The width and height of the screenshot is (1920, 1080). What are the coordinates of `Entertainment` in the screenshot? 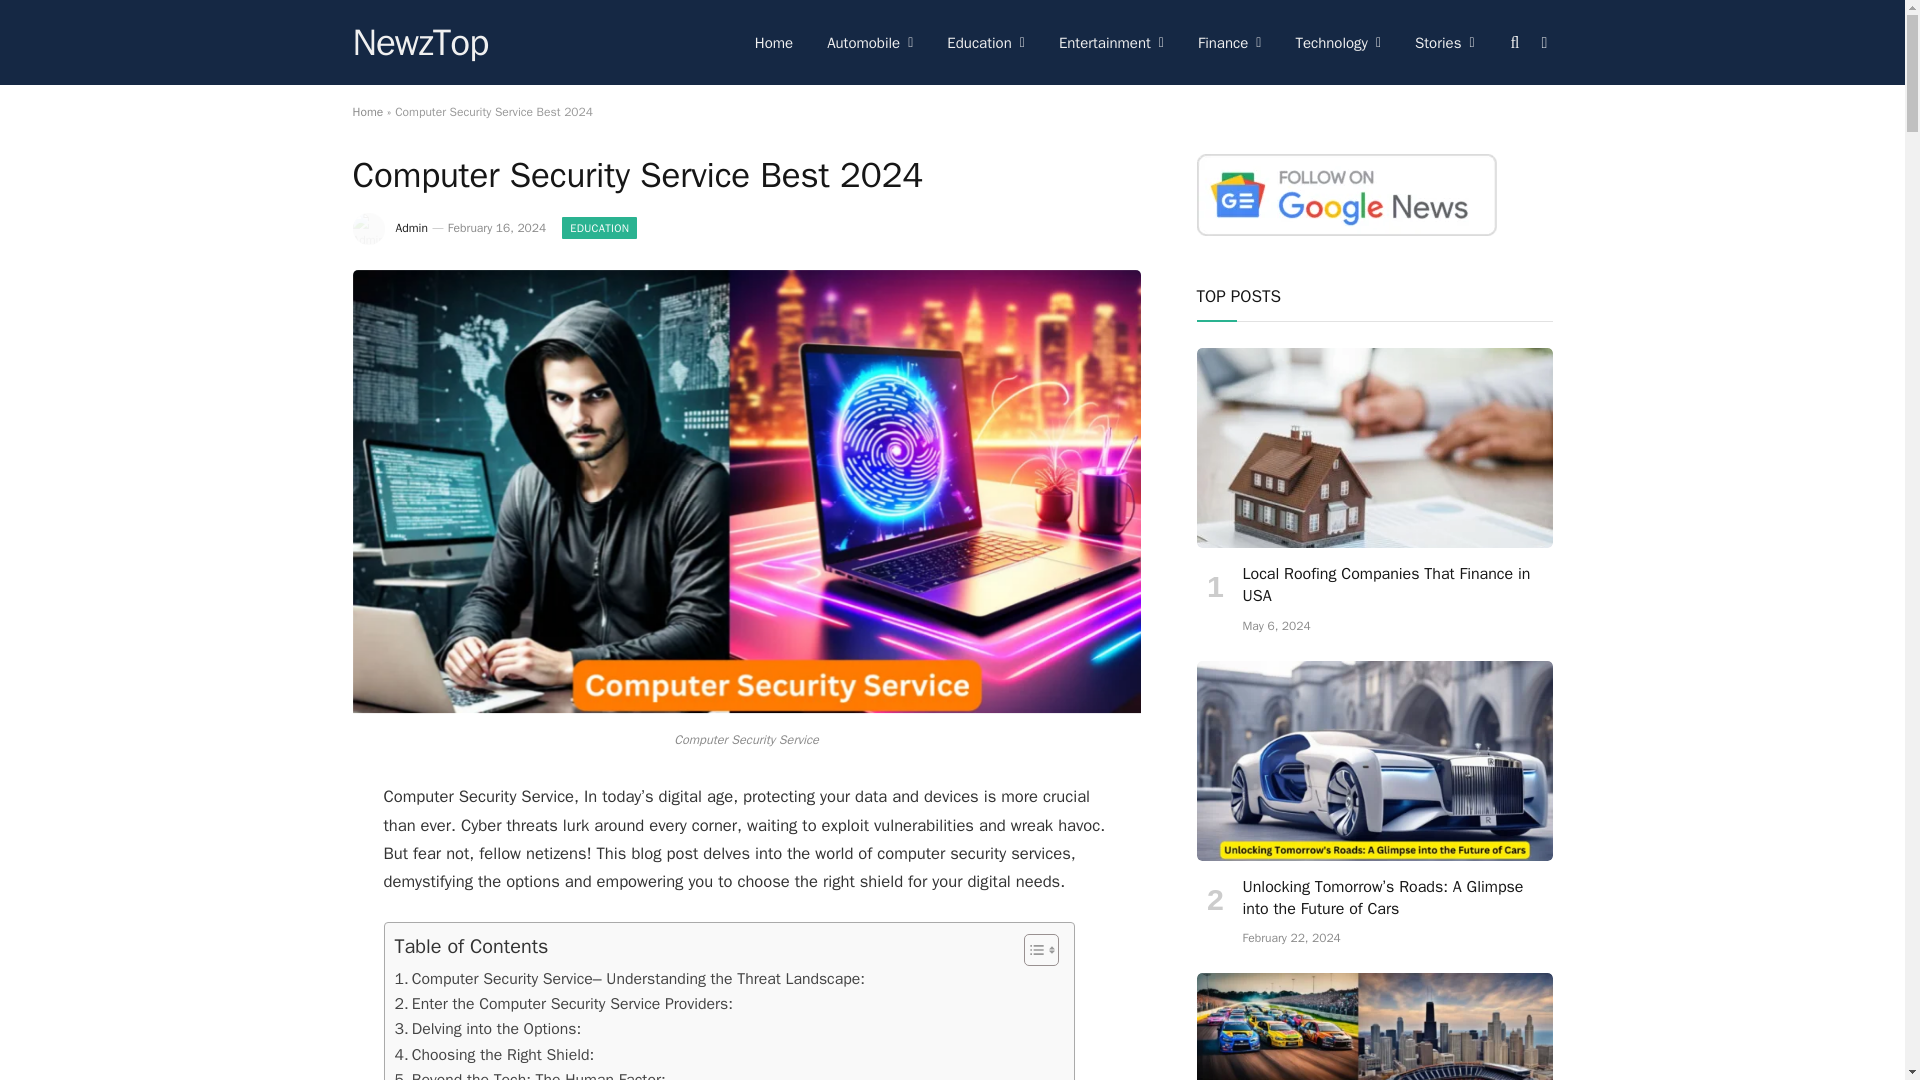 It's located at (1111, 42).